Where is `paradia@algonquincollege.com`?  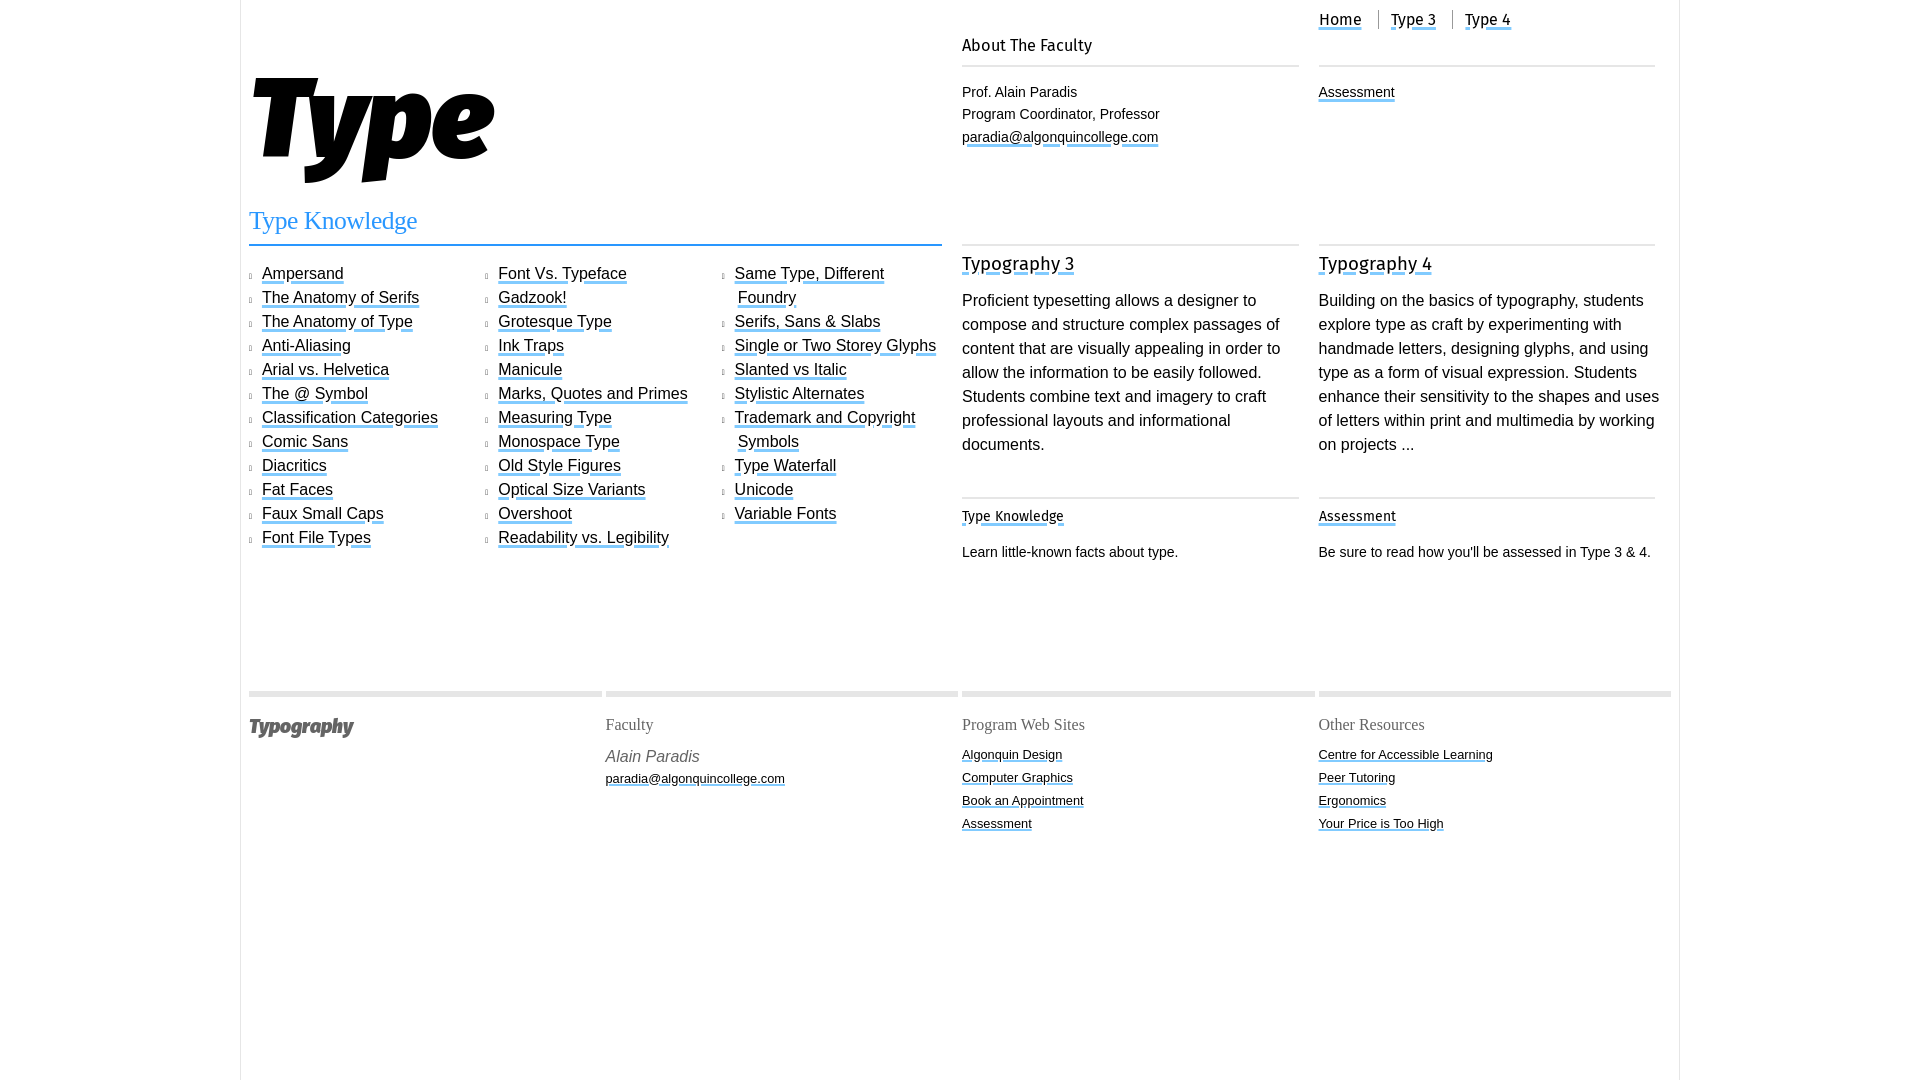 paradia@algonquincollege.com is located at coordinates (1060, 137).